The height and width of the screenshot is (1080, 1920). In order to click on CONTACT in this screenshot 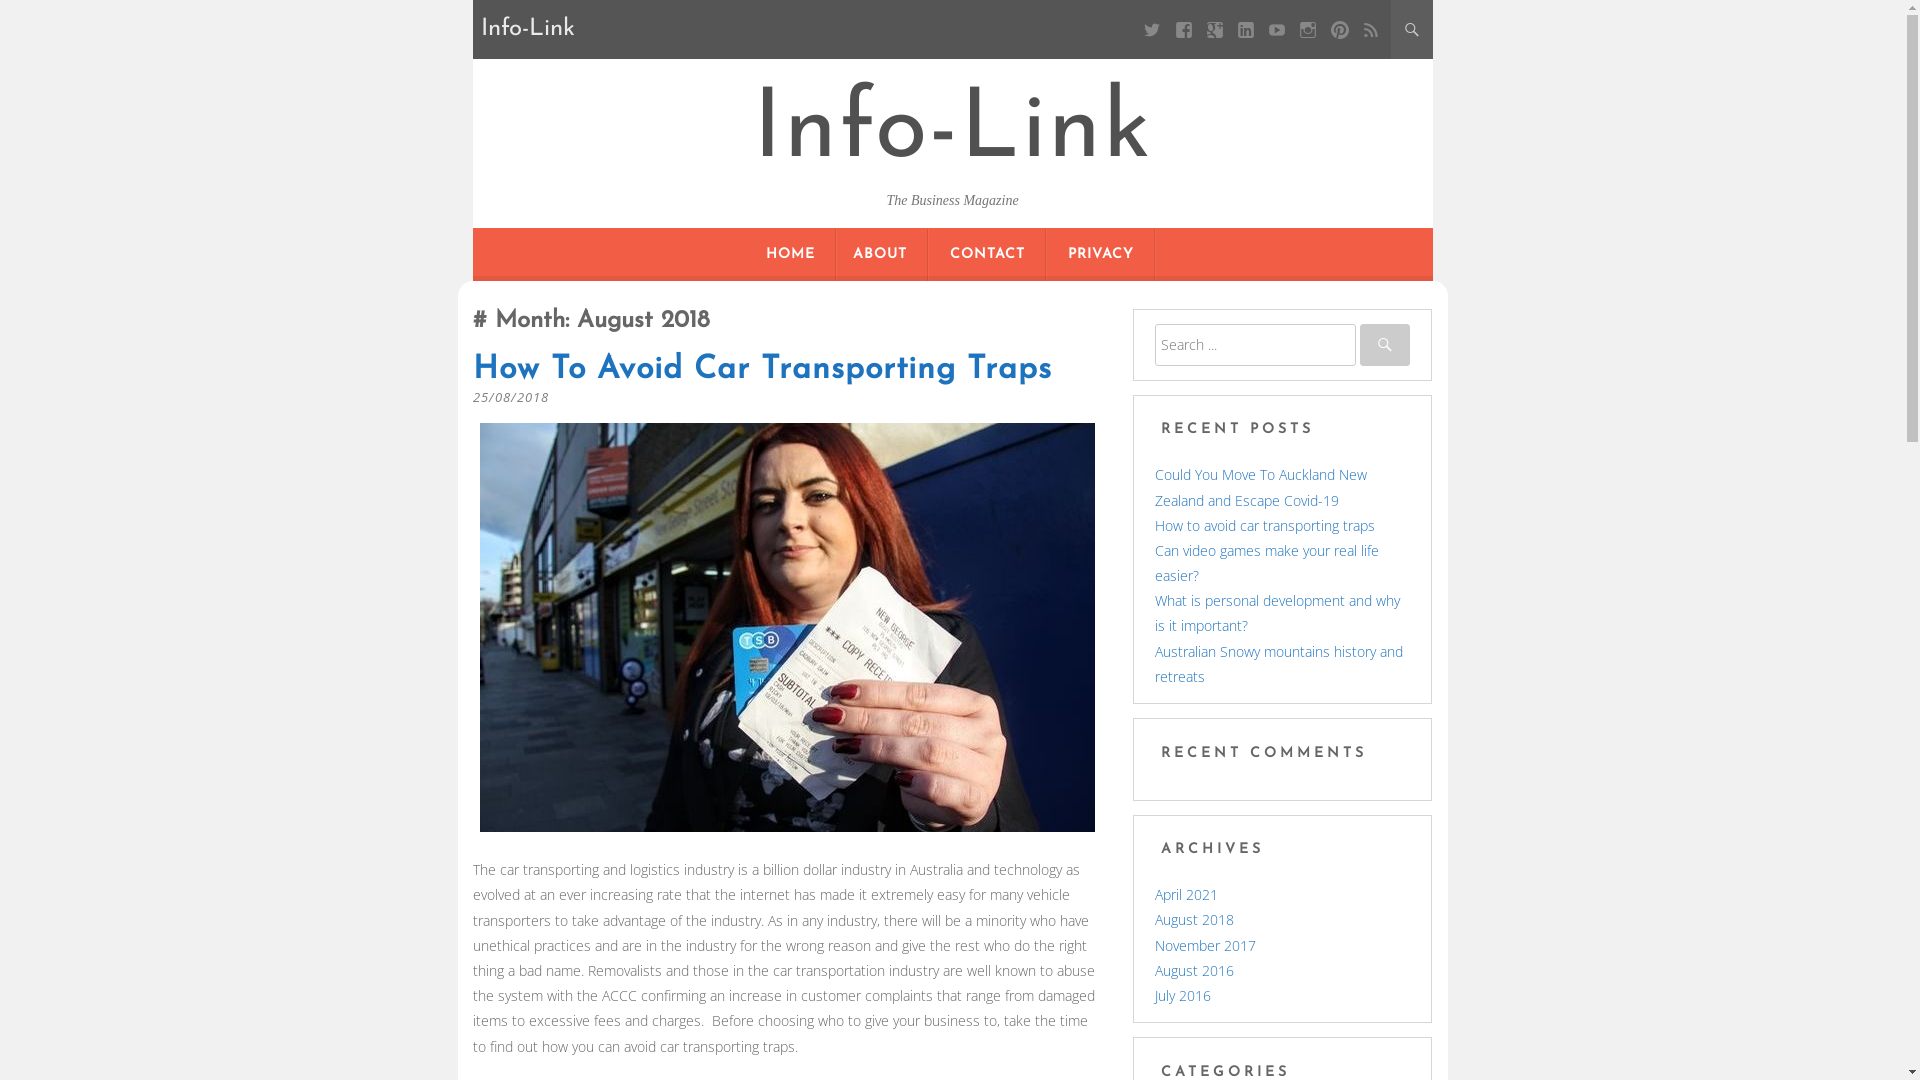, I will do `click(988, 255)`.